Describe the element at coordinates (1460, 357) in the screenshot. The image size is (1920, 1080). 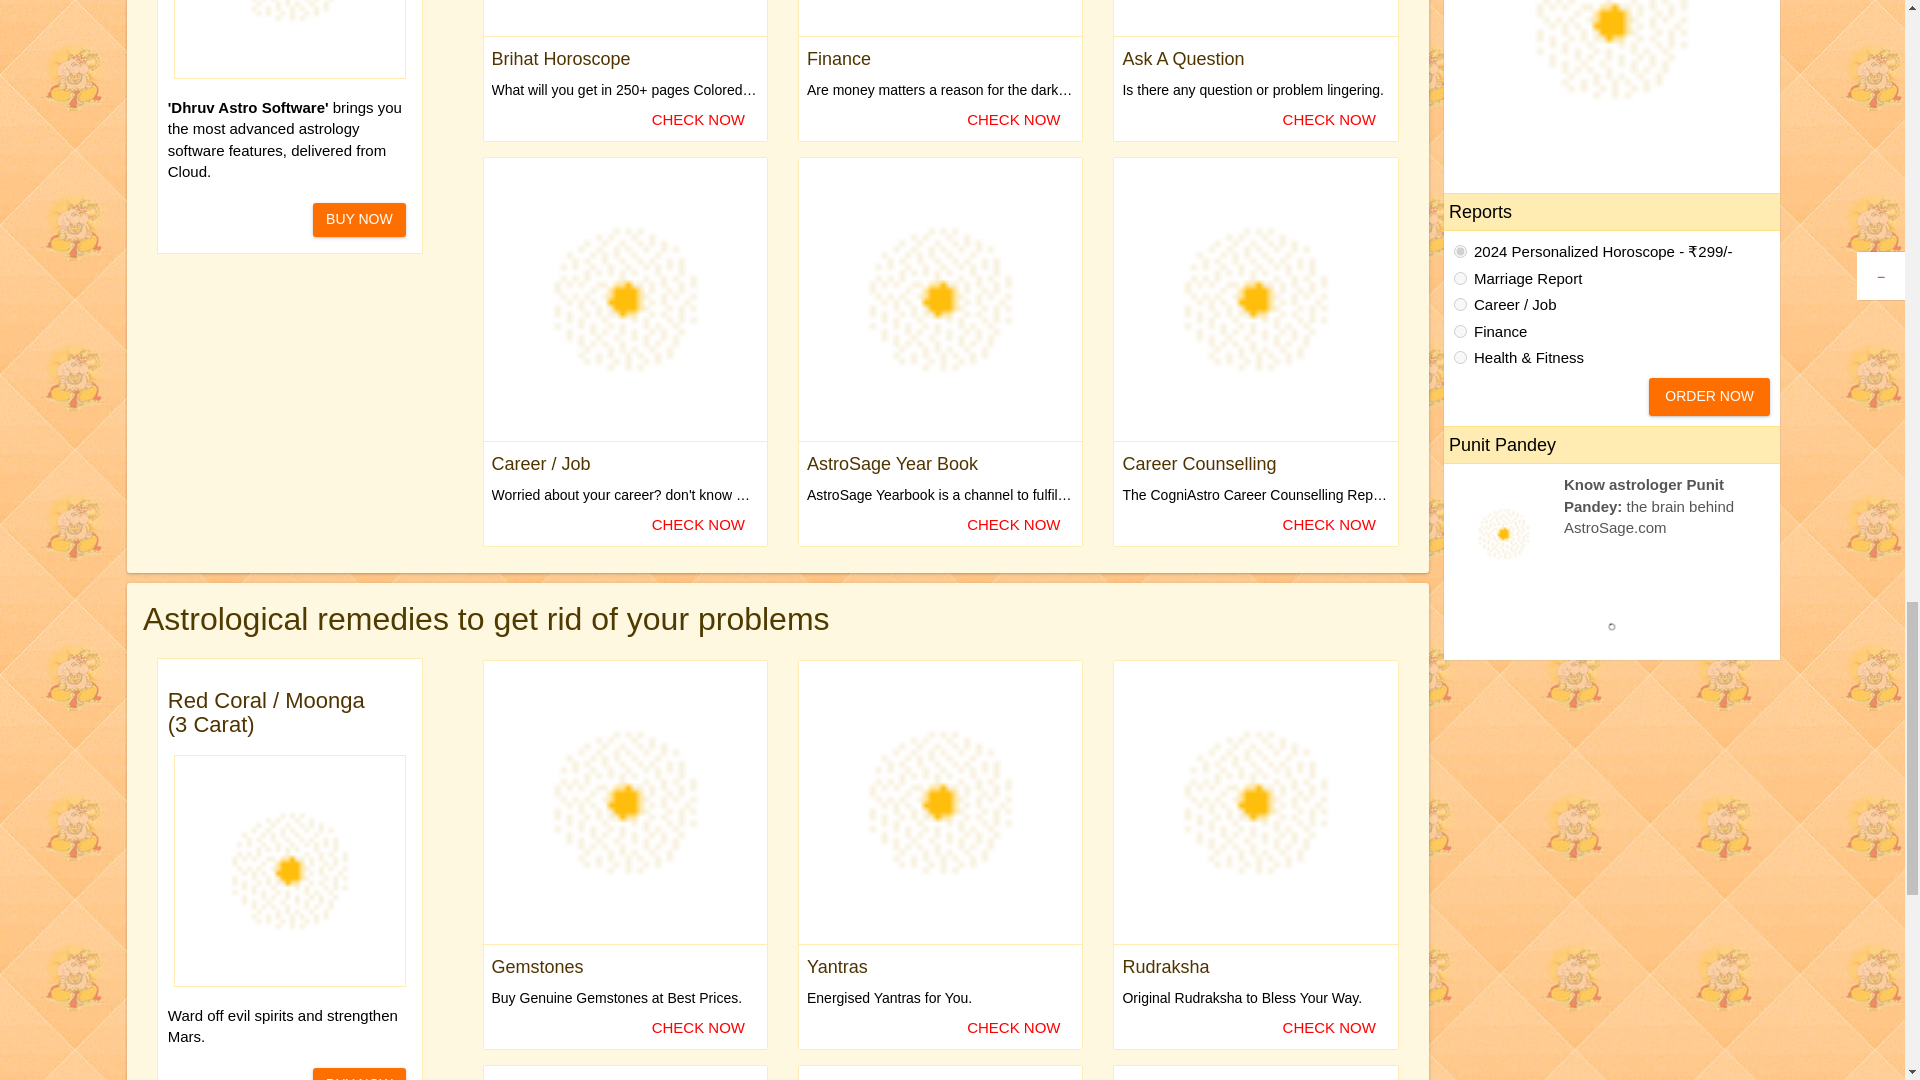
I see `health-fitness` at that location.